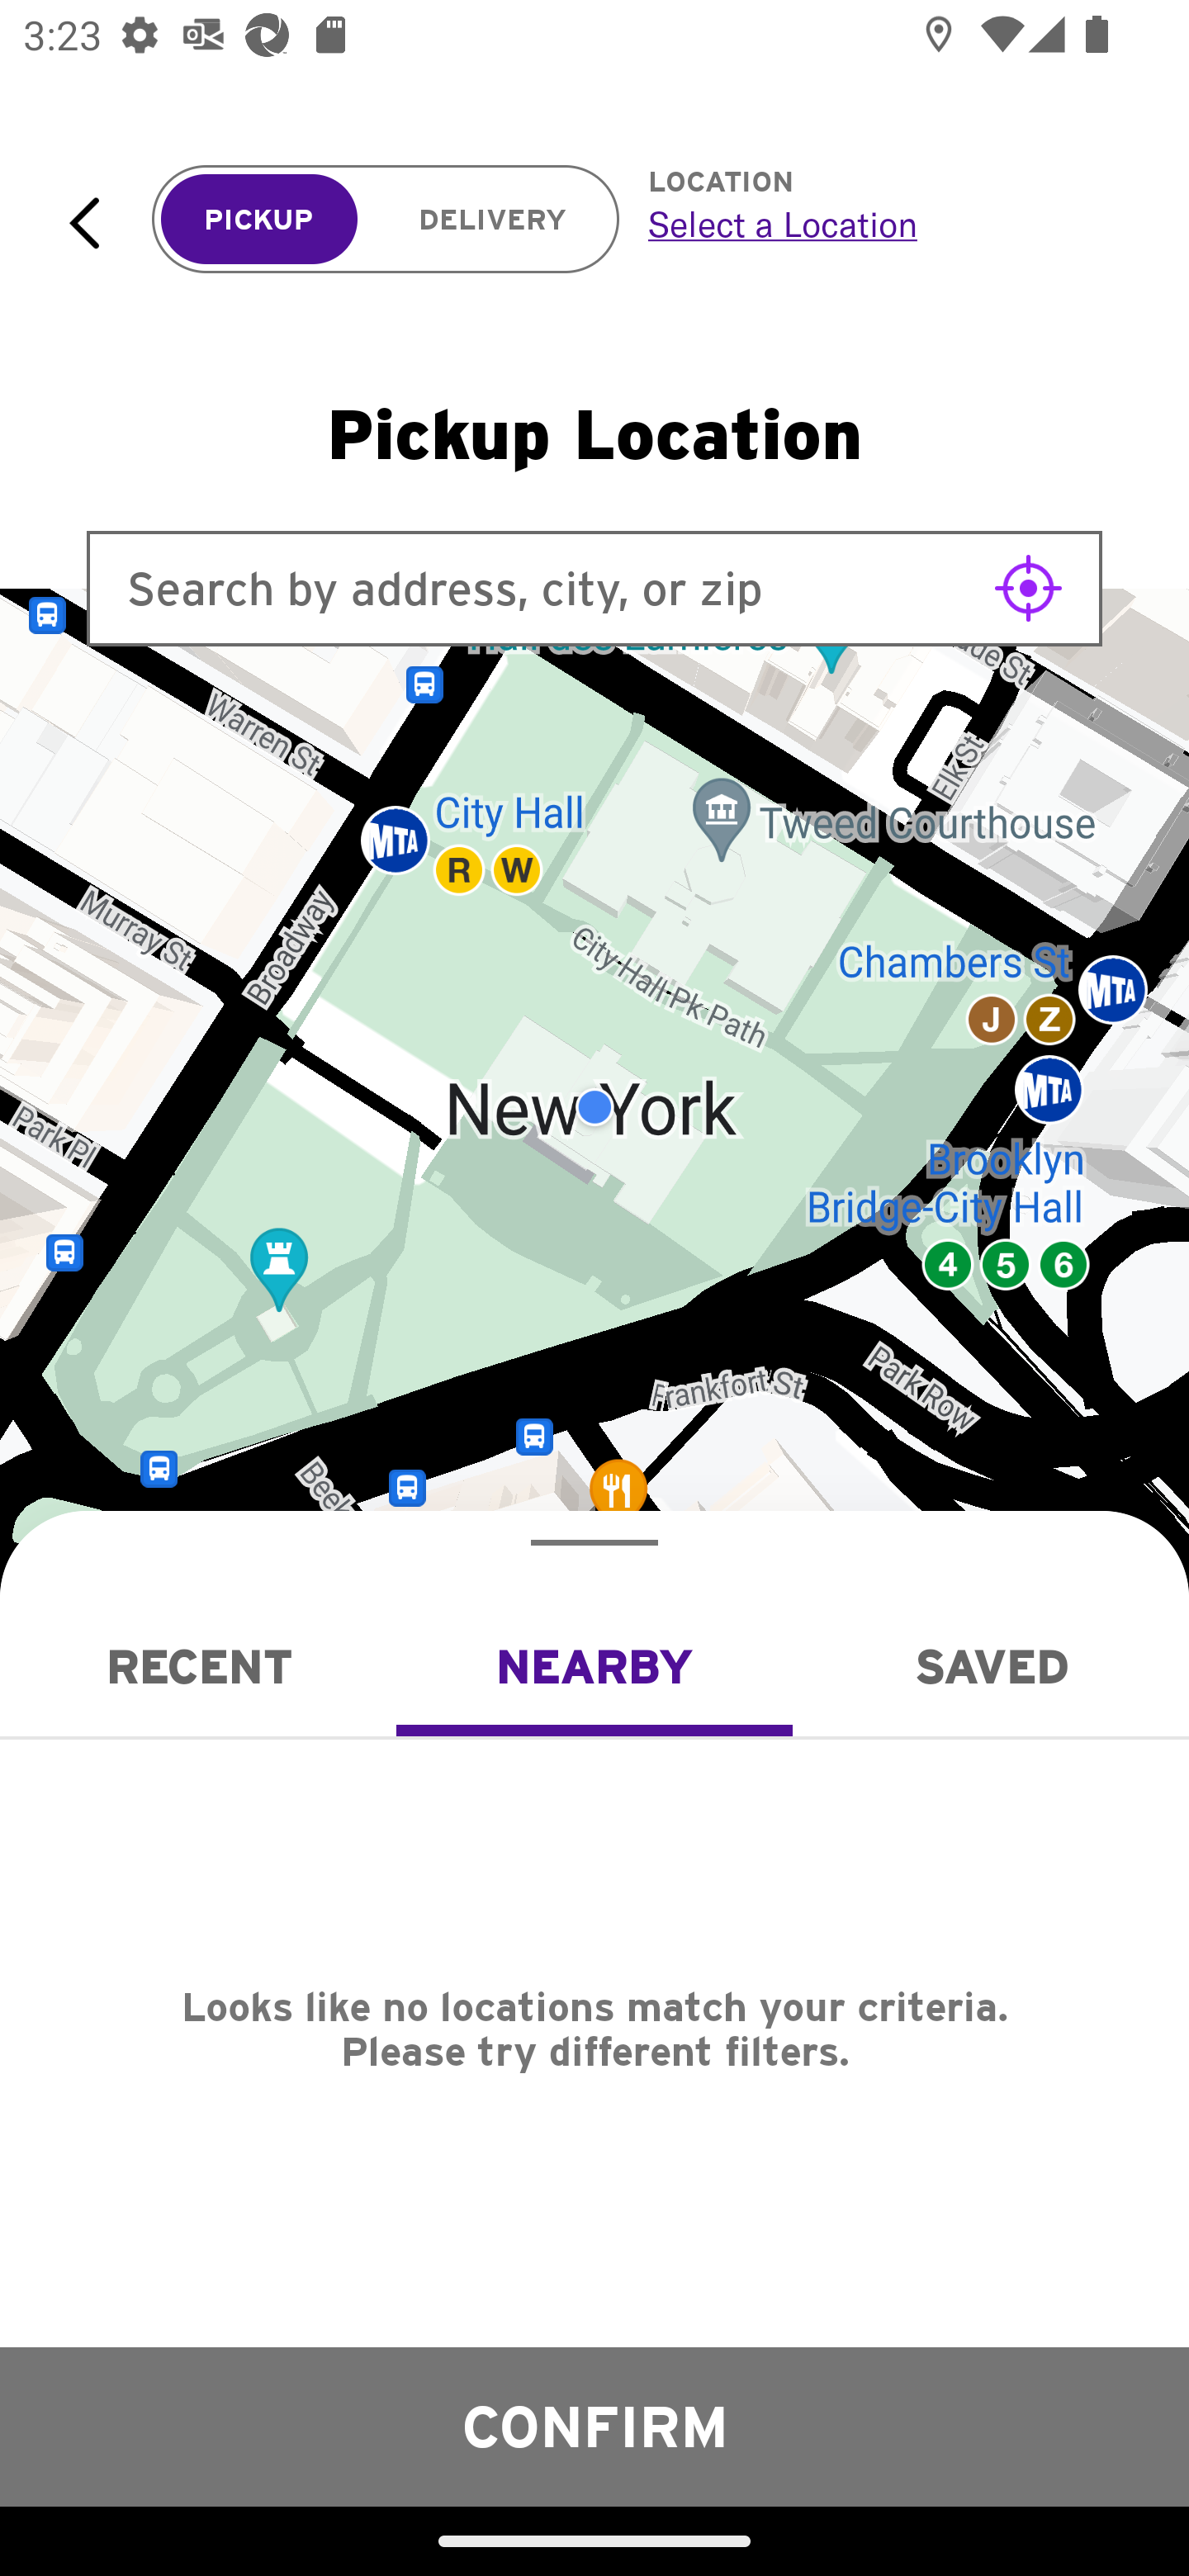 This screenshot has width=1189, height=2576. I want to click on Google Map, so click(594, 1107).